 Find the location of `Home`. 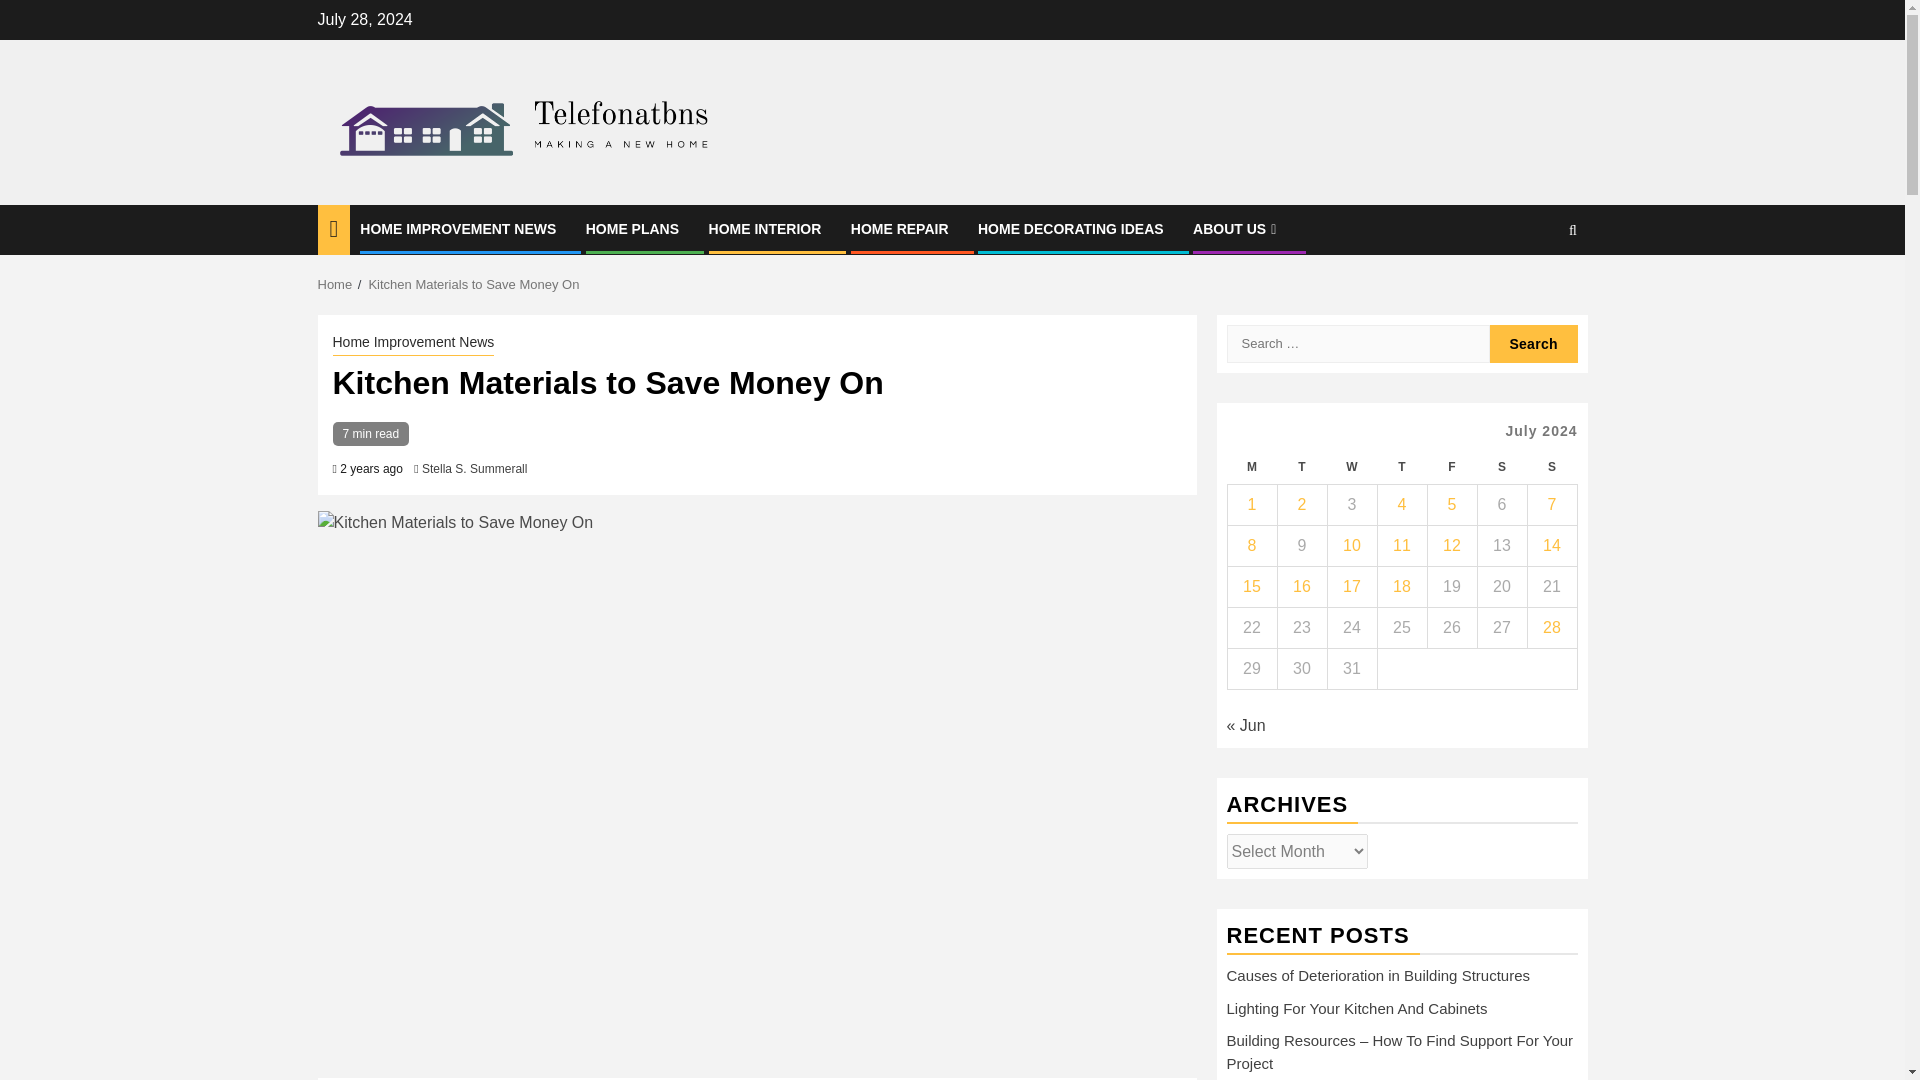

Home is located at coordinates (336, 284).